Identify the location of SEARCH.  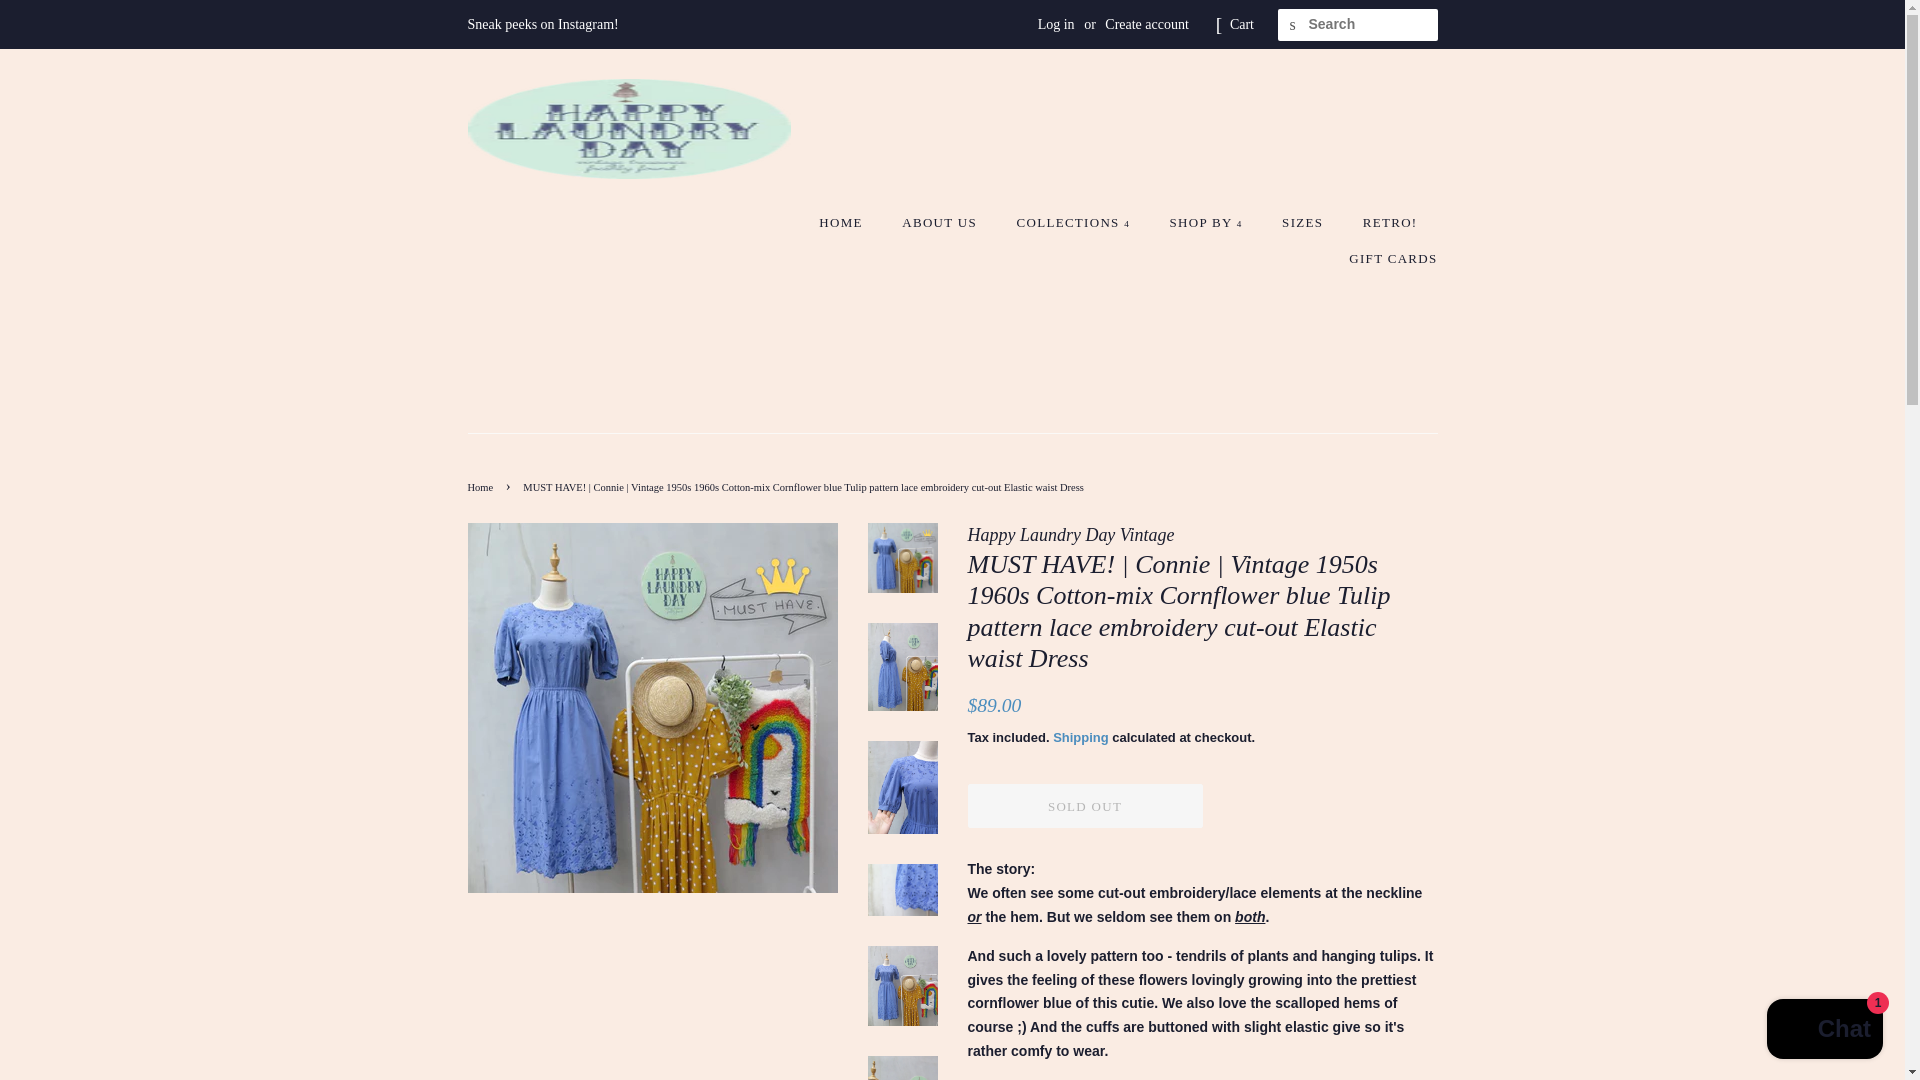
(1294, 25).